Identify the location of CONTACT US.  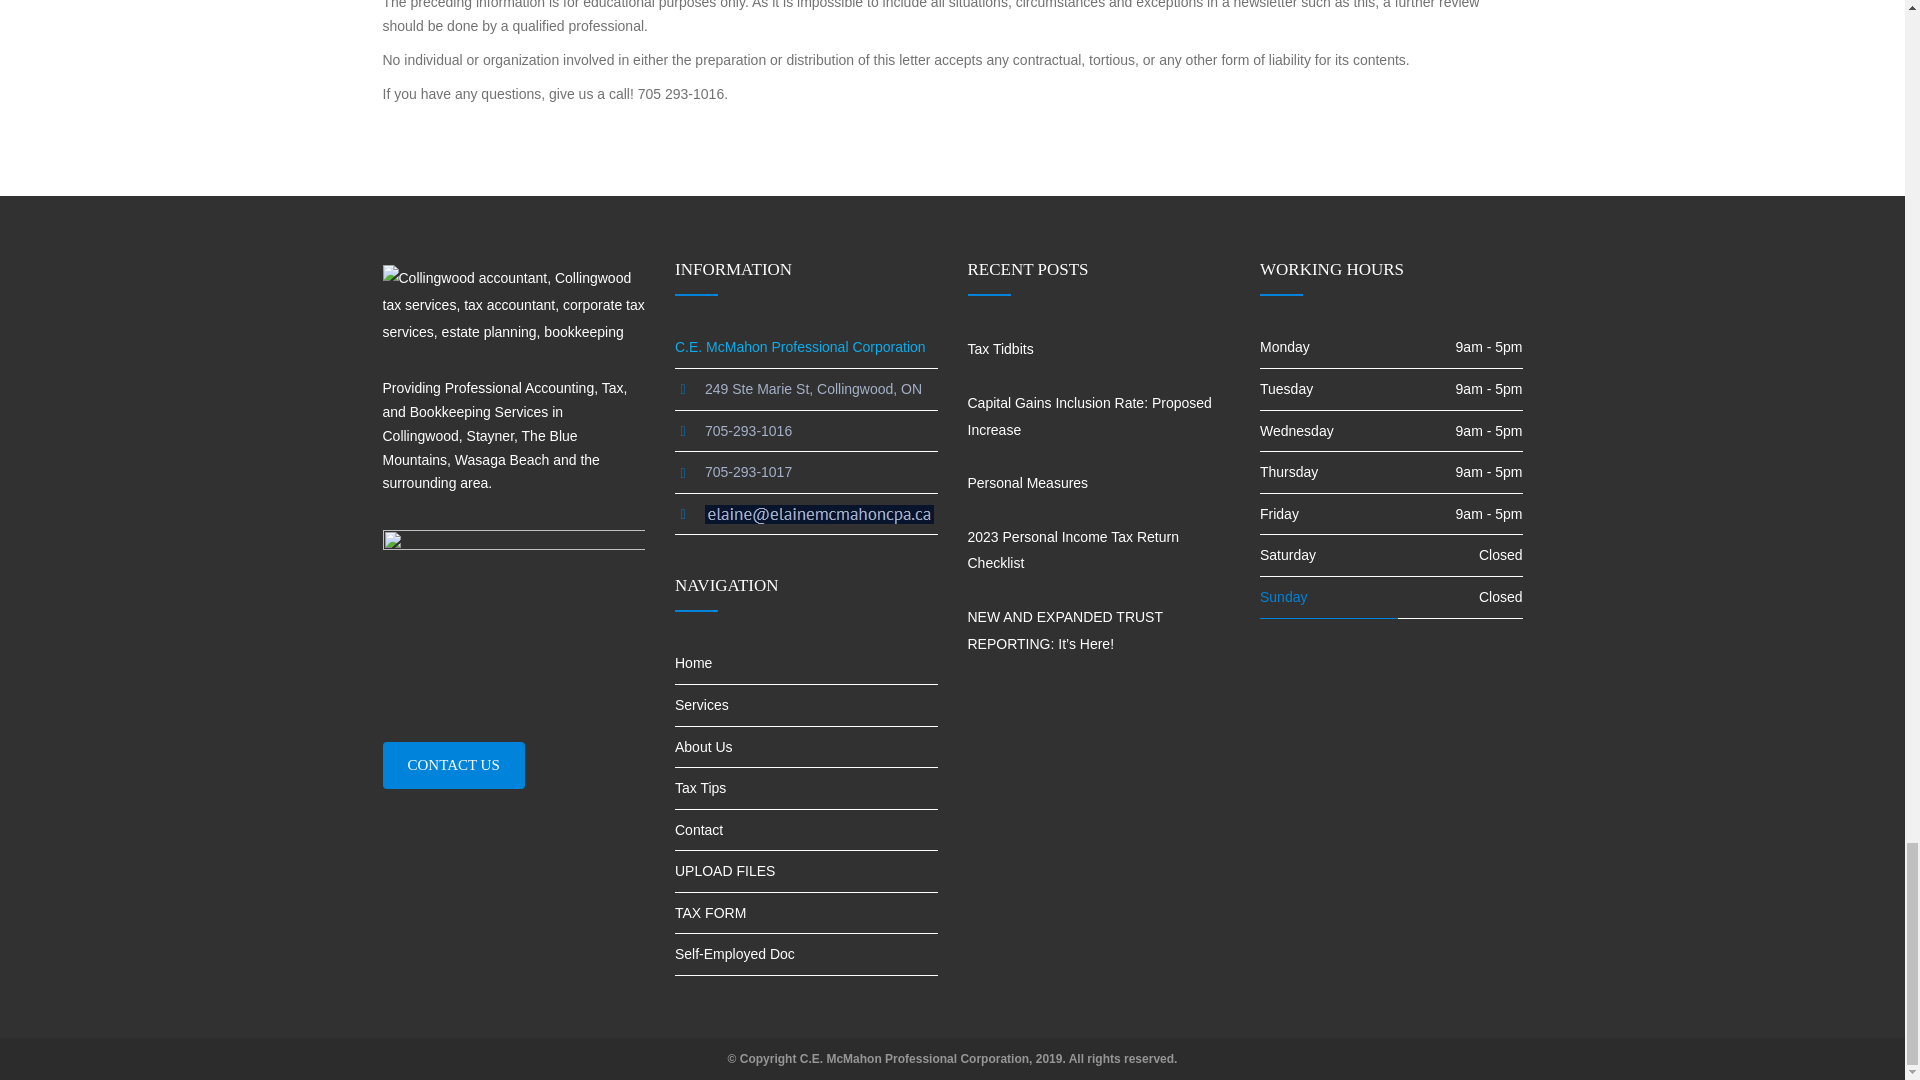
(453, 765).